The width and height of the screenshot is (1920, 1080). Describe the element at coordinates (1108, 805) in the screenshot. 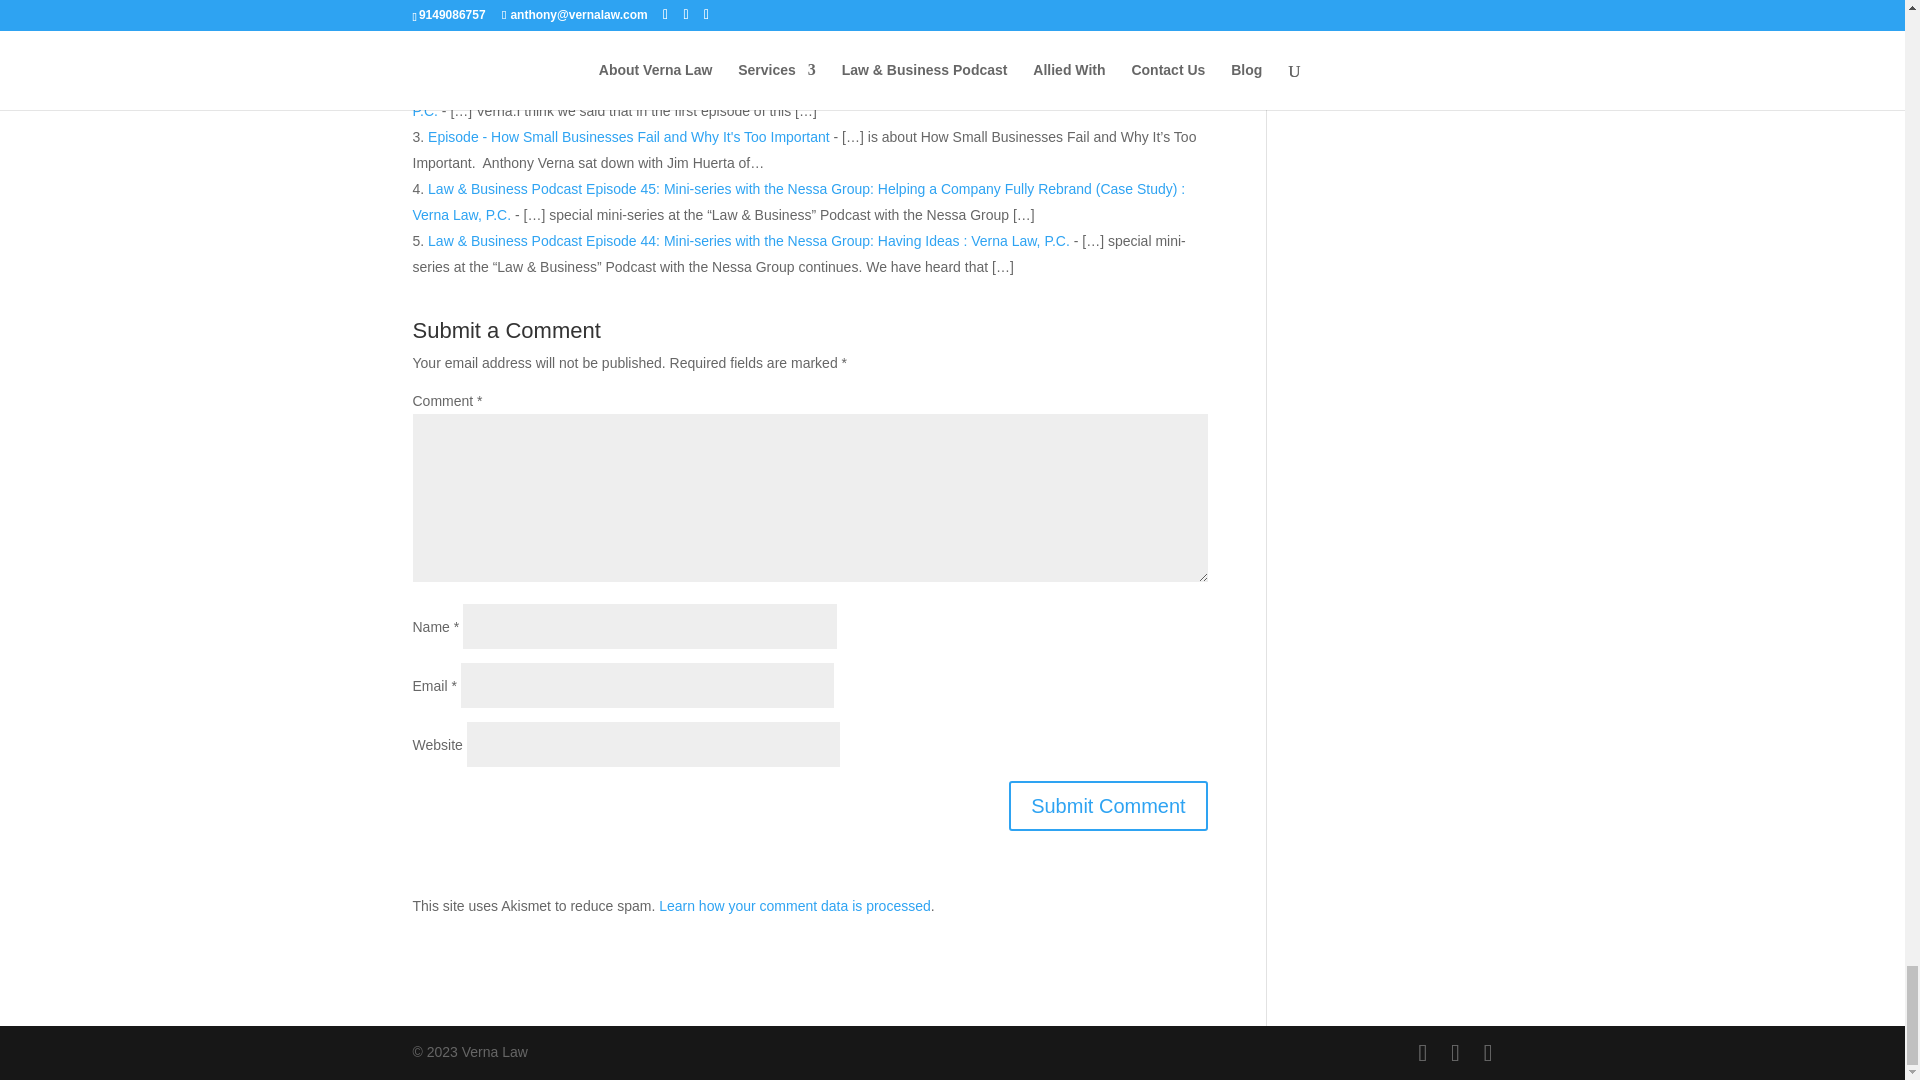

I see `Submit Comment` at that location.